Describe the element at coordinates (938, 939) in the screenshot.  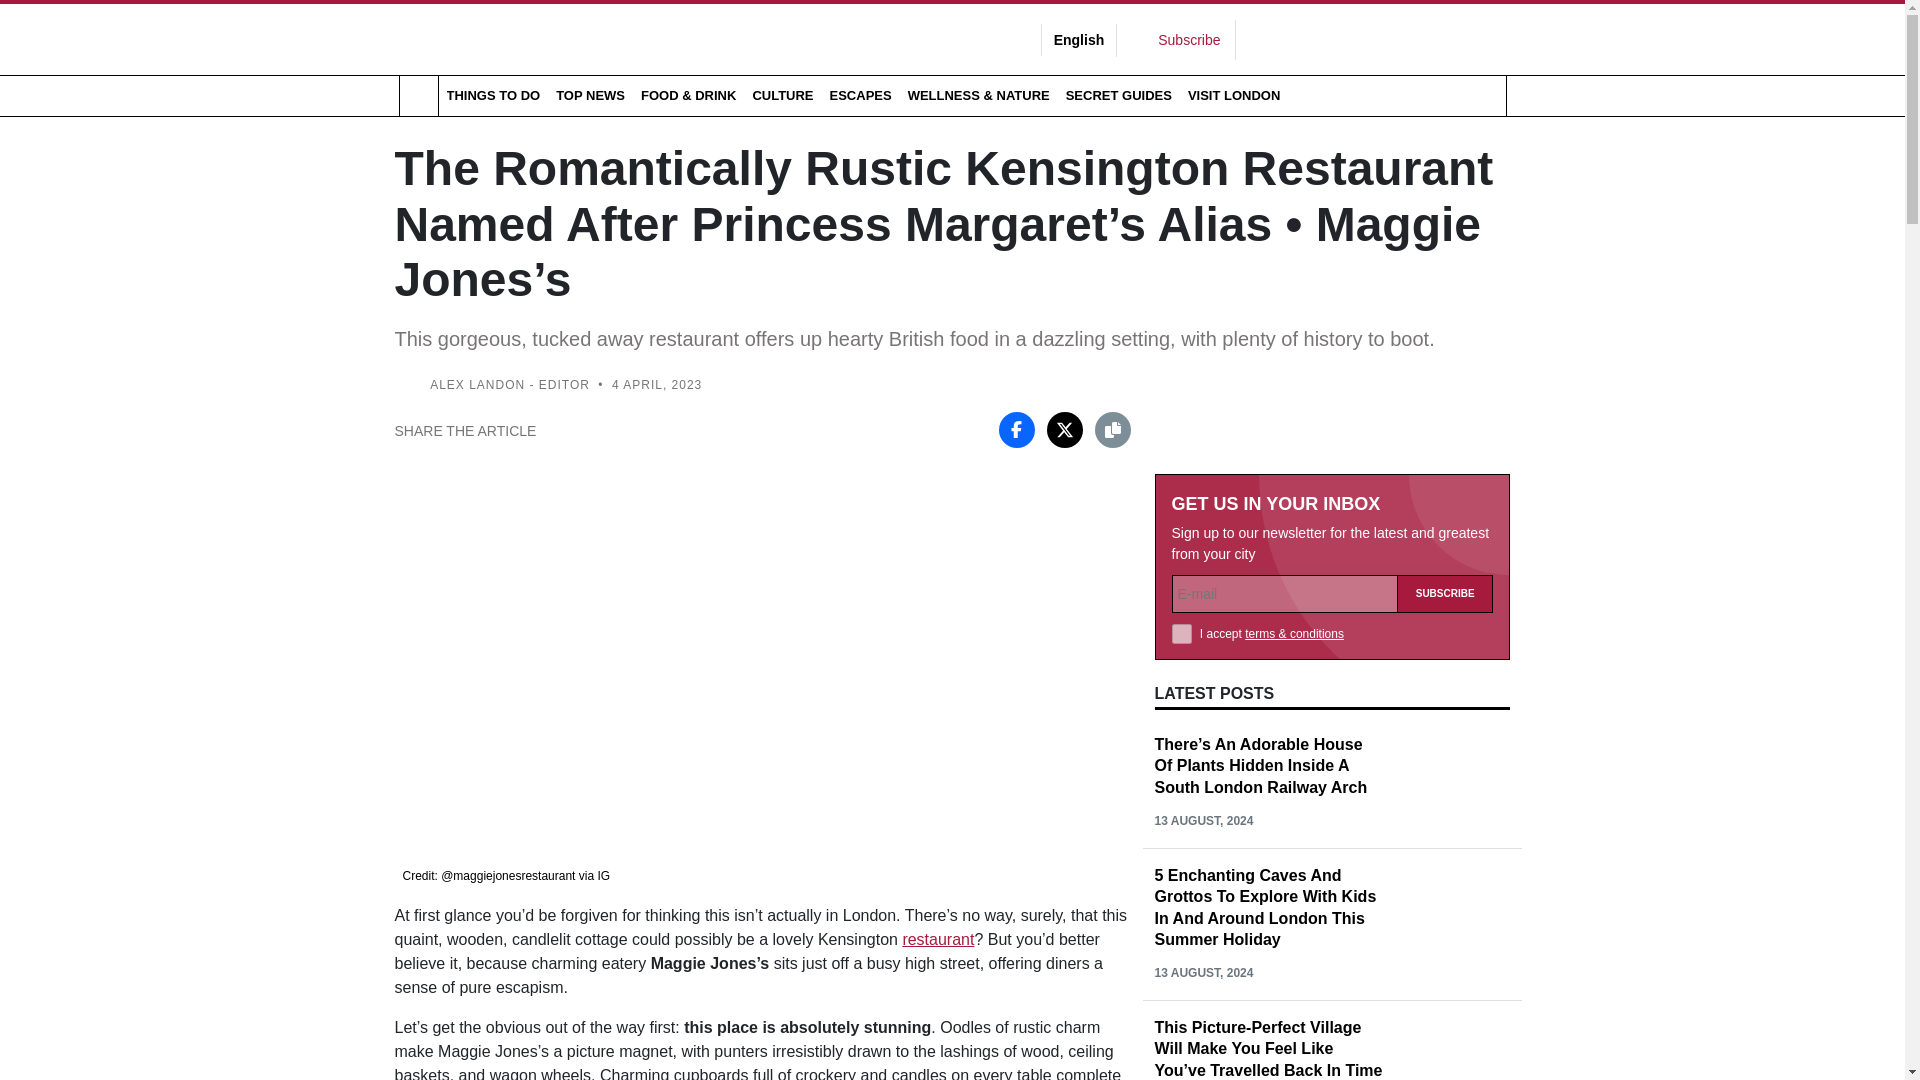
I see `restaurant` at that location.